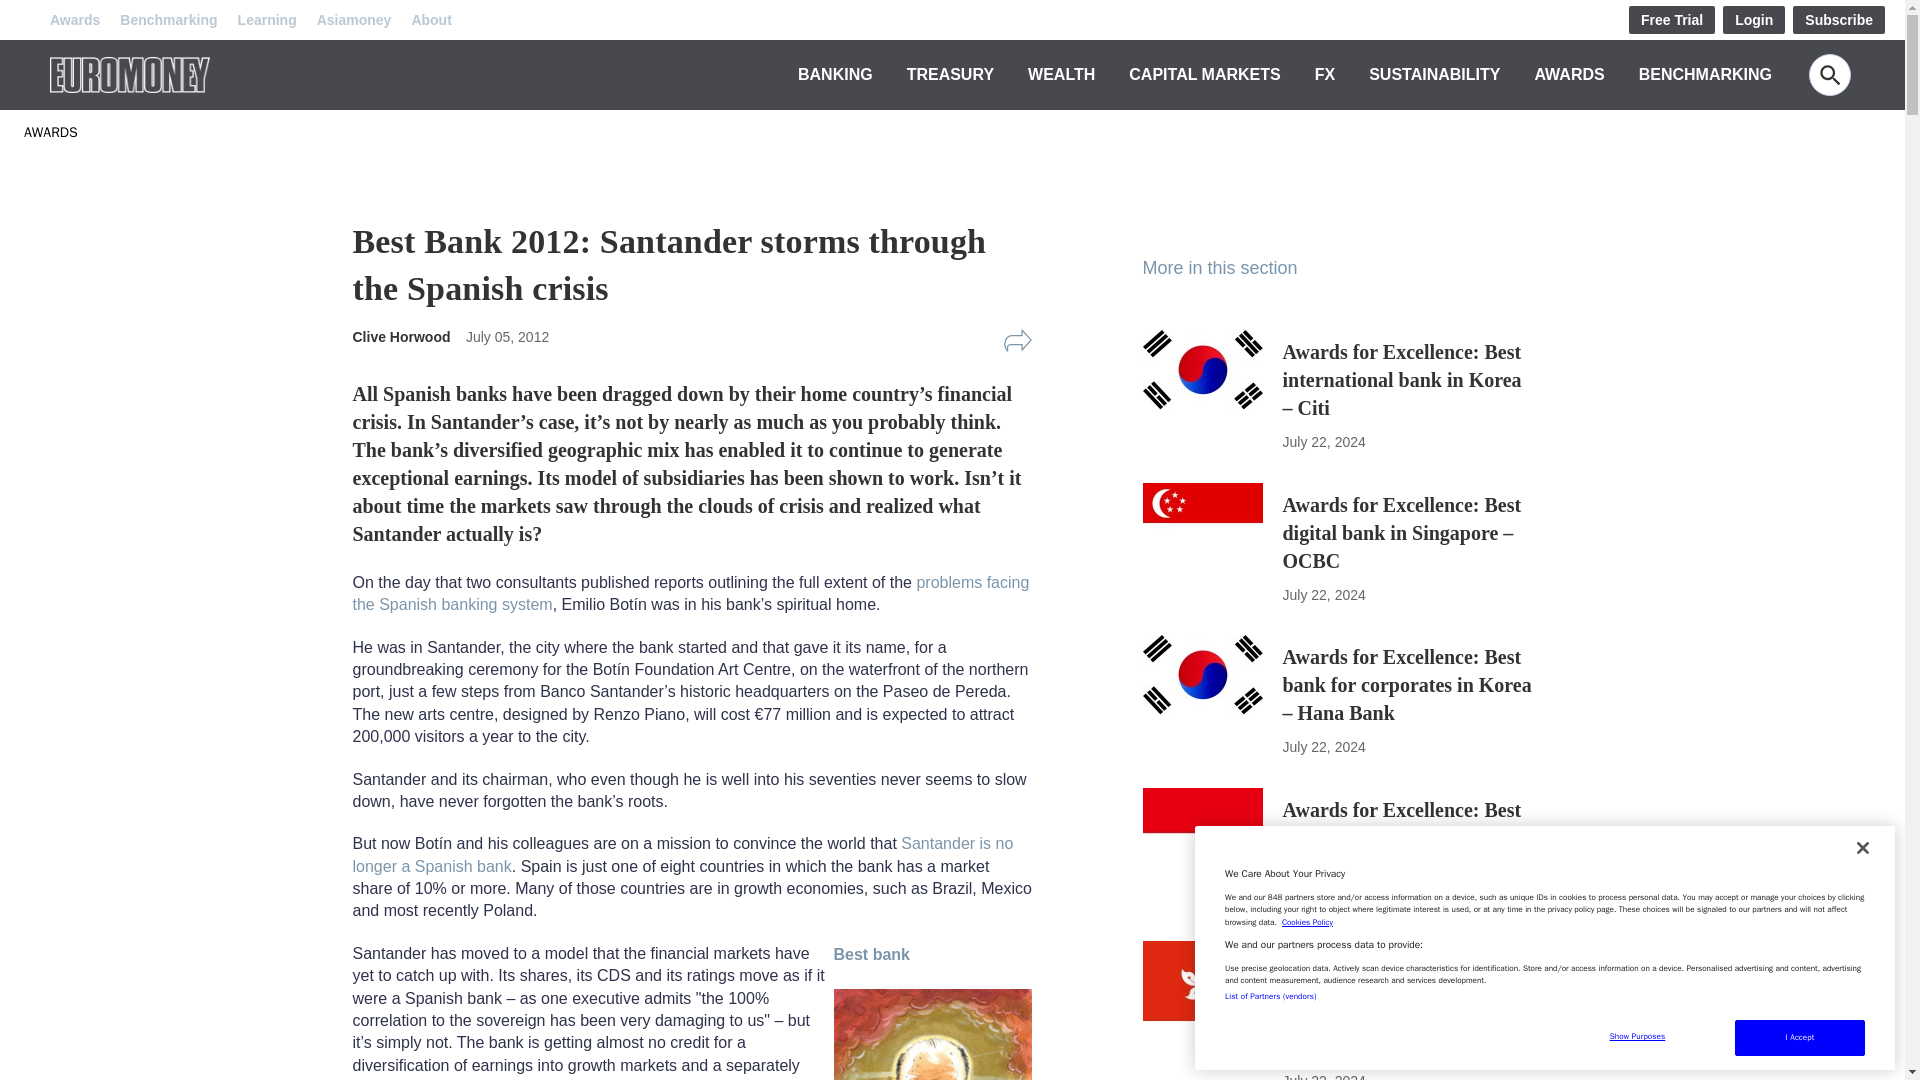  What do you see at coordinates (1324, 74) in the screenshot?
I see `FX` at bounding box center [1324, 74].